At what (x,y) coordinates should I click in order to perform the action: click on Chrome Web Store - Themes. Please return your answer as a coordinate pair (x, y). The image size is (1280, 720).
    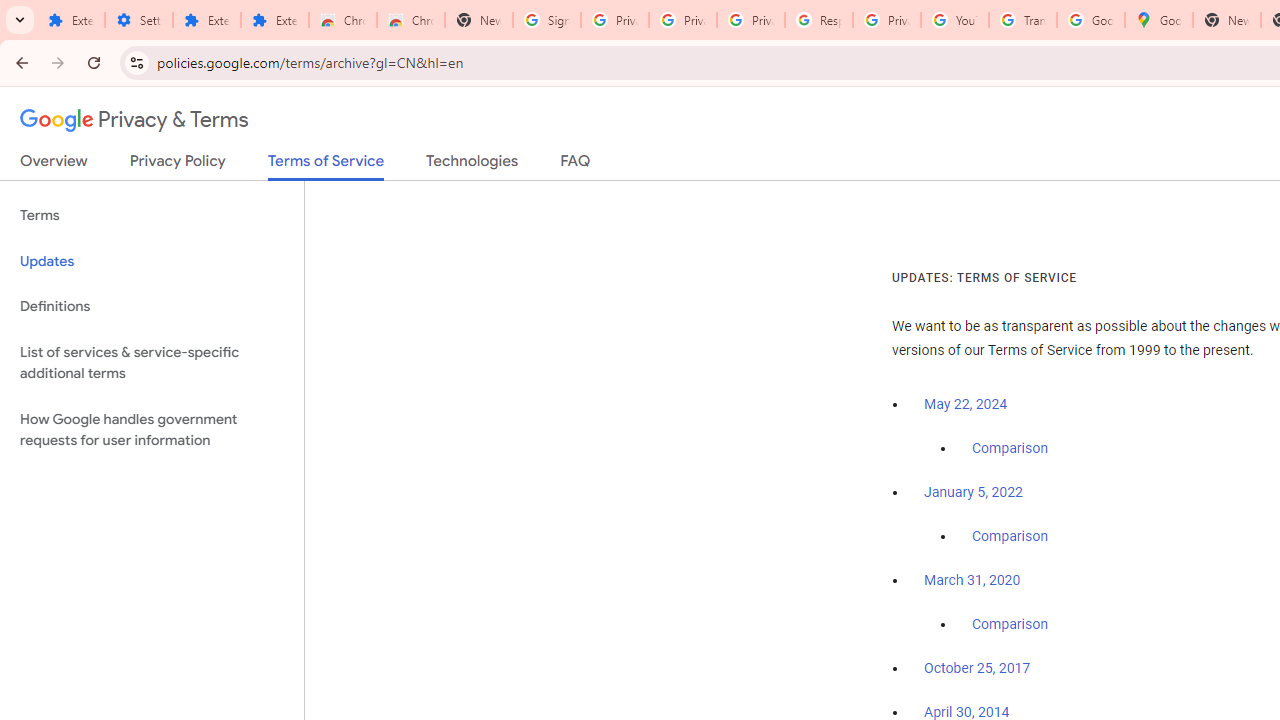
    Looking at the image, I should click on (411, 20).